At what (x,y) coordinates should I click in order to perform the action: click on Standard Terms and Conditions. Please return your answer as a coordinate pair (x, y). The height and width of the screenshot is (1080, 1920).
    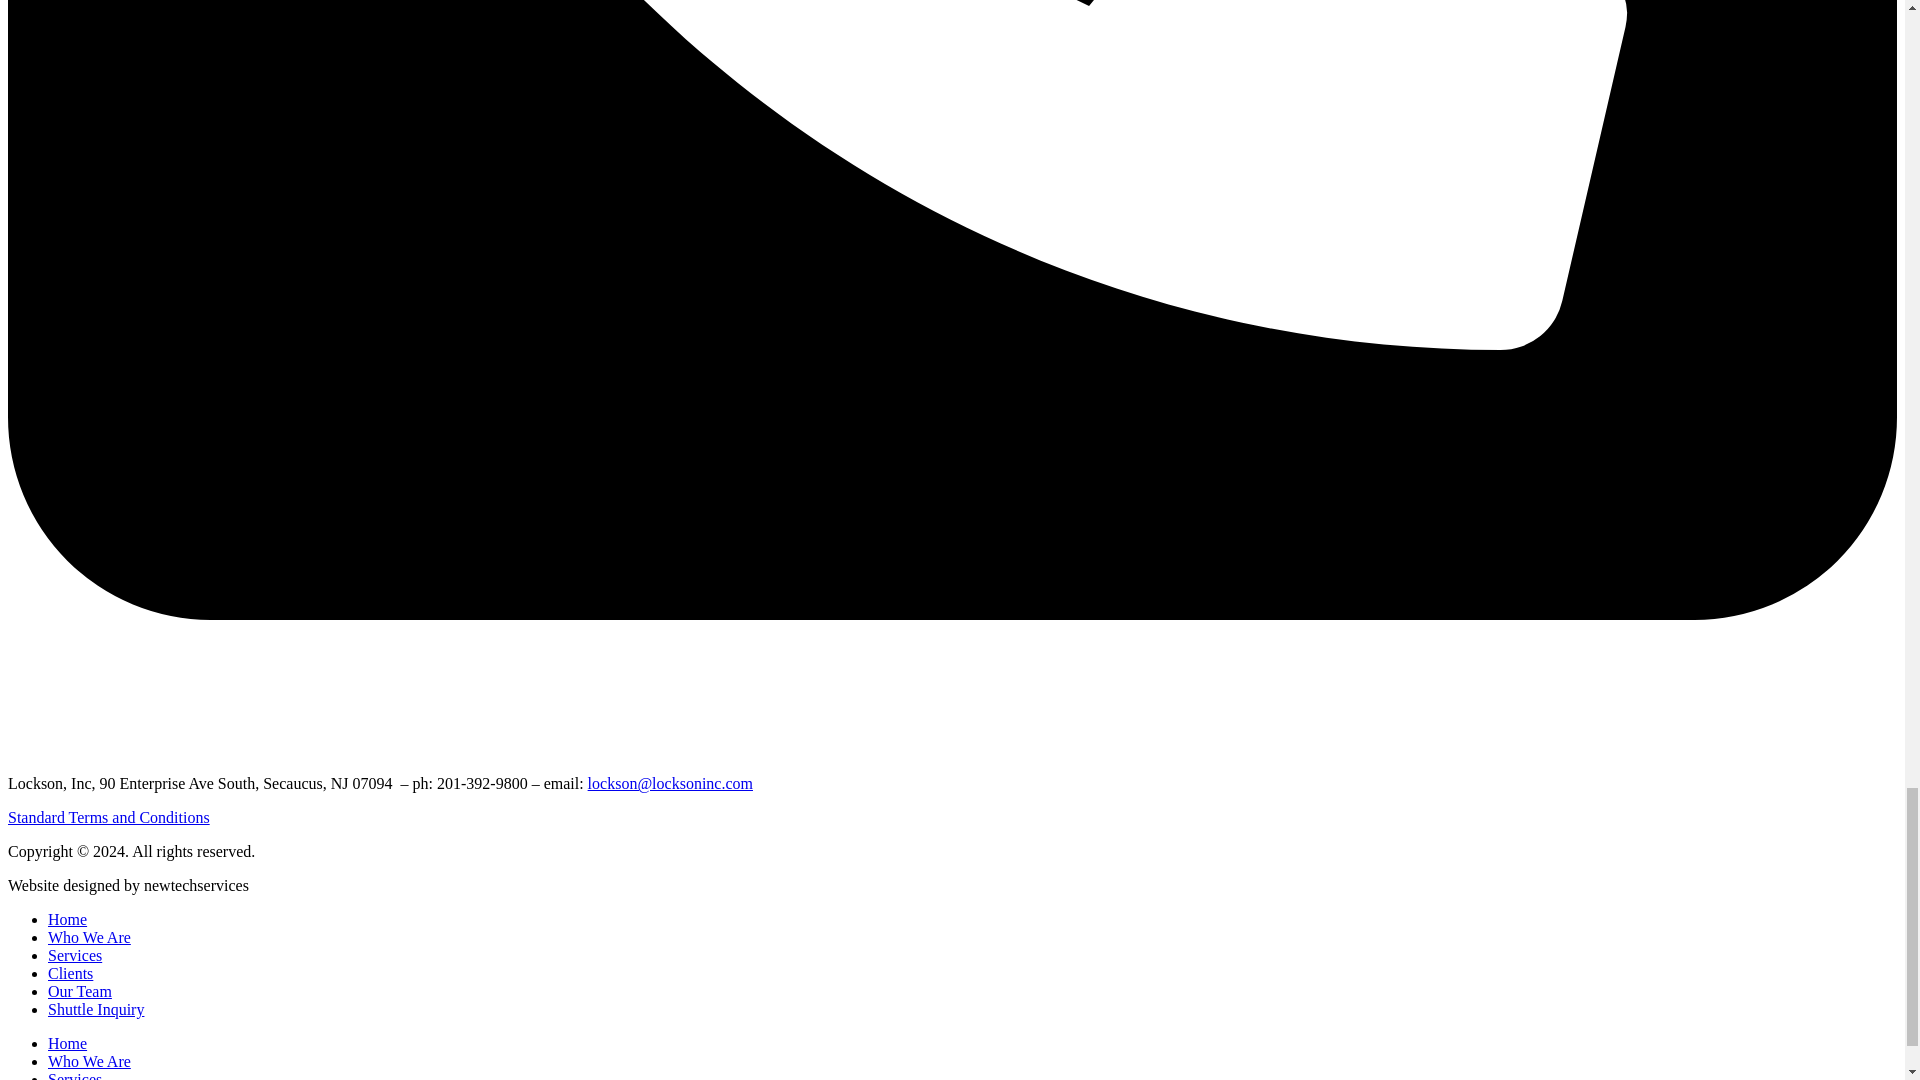
    Looking at the image, I should click on (108, 817).